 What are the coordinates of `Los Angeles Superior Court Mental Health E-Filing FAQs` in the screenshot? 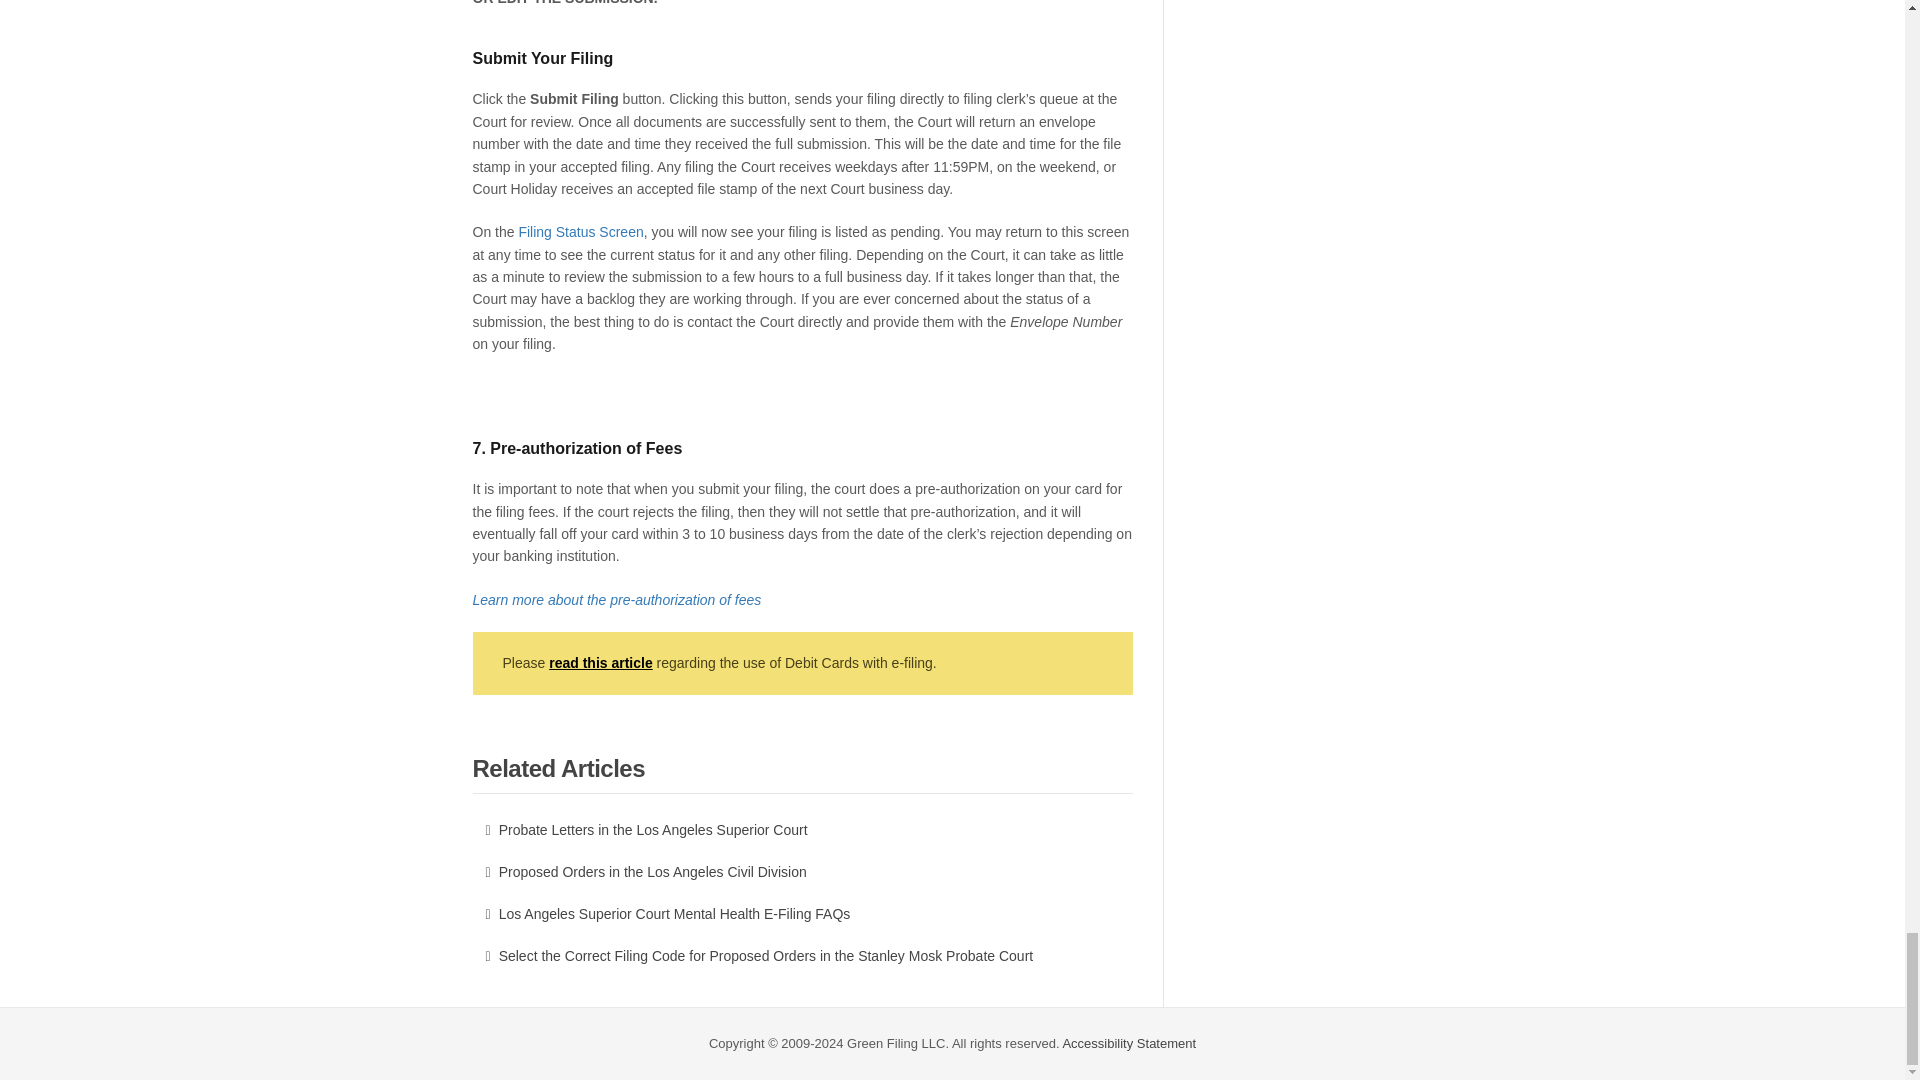 It's located at (802, 914).